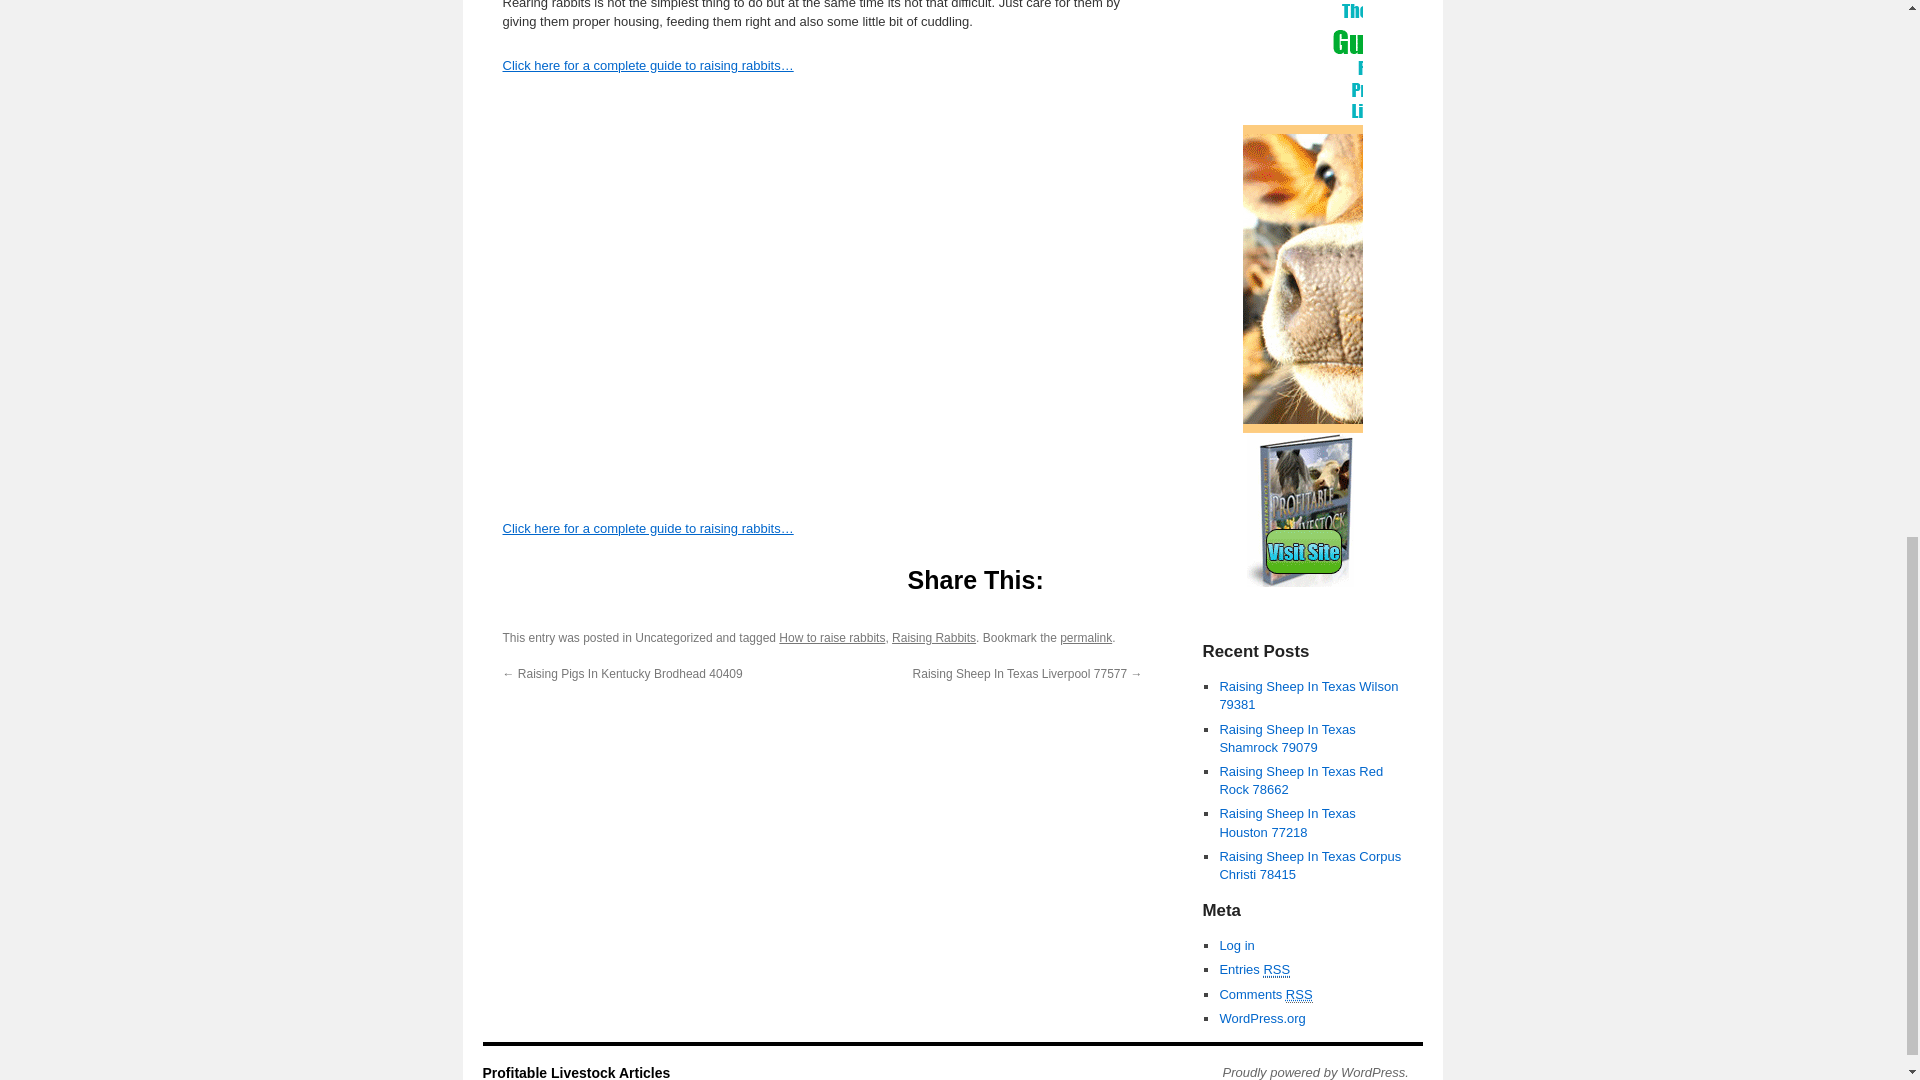 Image resolution: width=1920 pixels, height=1080 pixels. Describe the element at coordinates (832, 637) in the screenshot. I see `How to raise rabbits` at that location.